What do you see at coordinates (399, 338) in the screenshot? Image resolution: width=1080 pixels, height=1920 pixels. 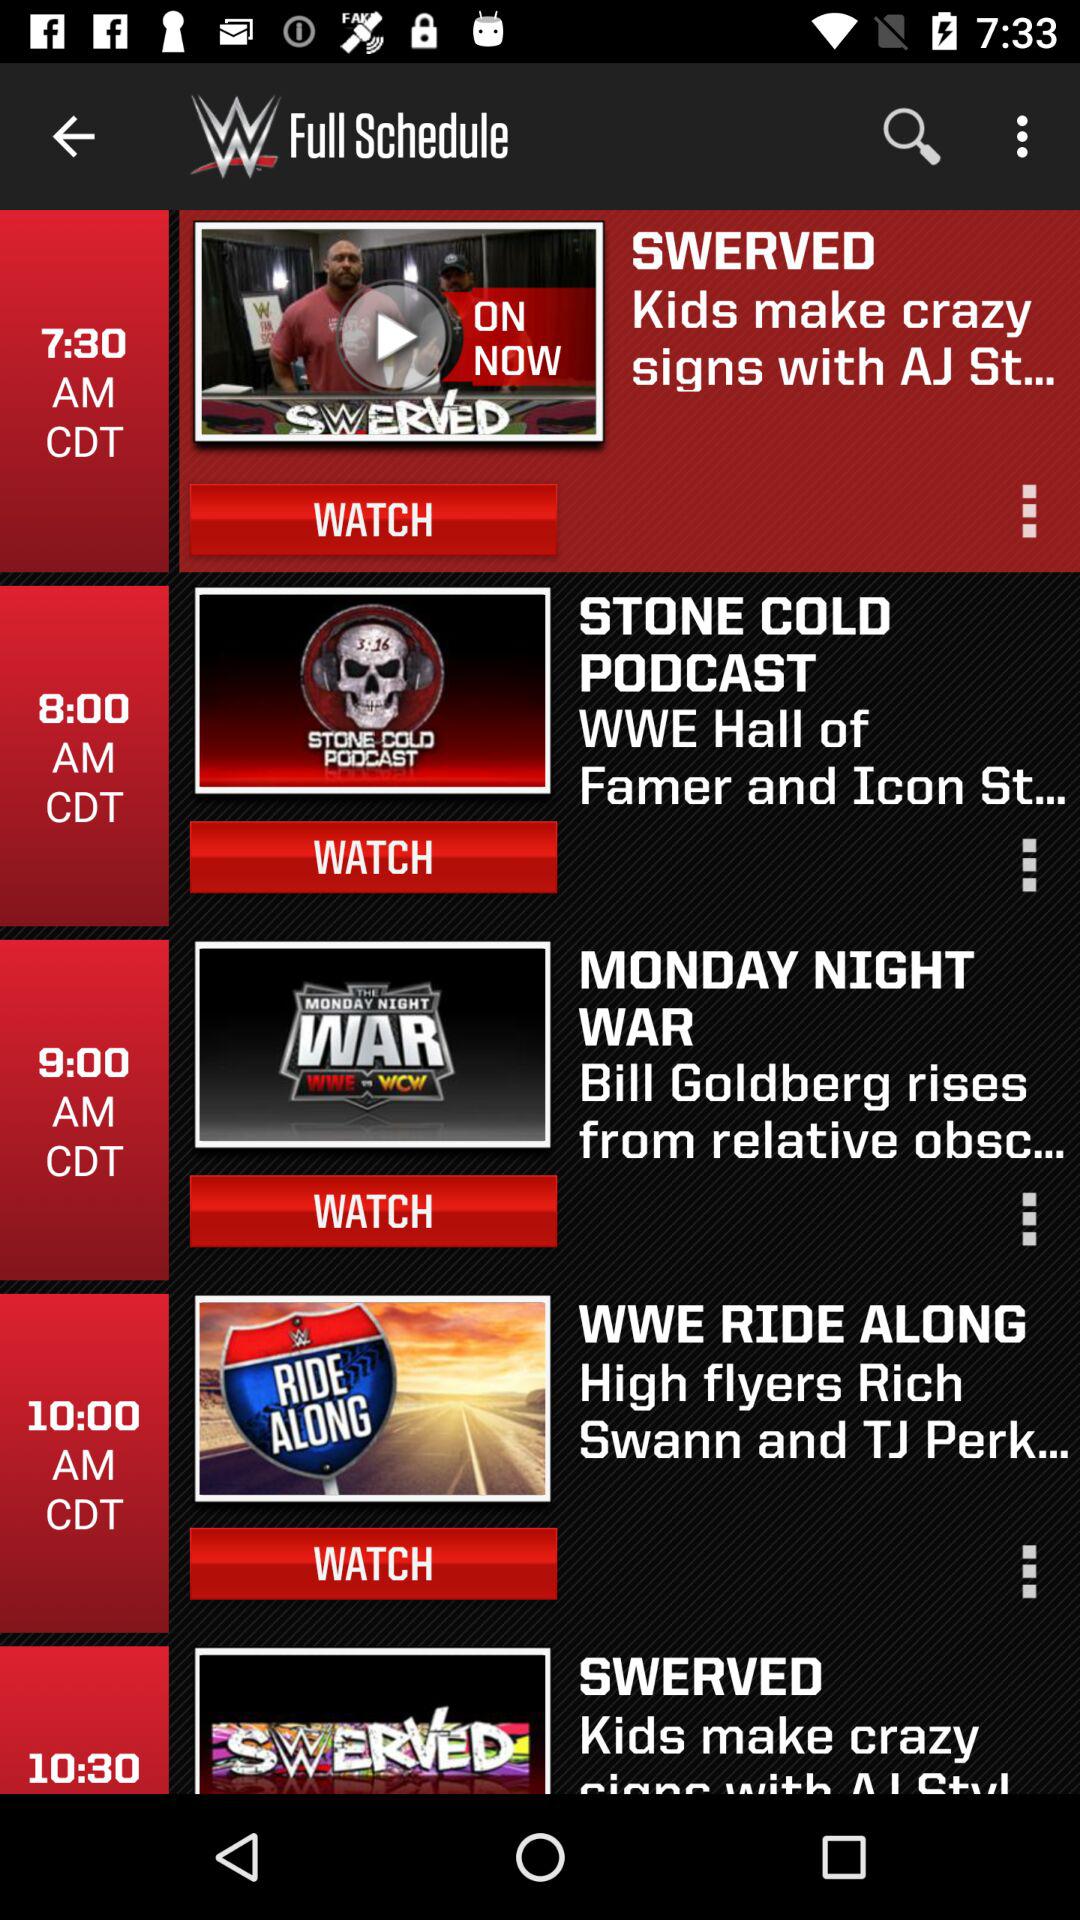 I see `turn on the item to the right of the 7 30 am` at bounding box center [399, 338].